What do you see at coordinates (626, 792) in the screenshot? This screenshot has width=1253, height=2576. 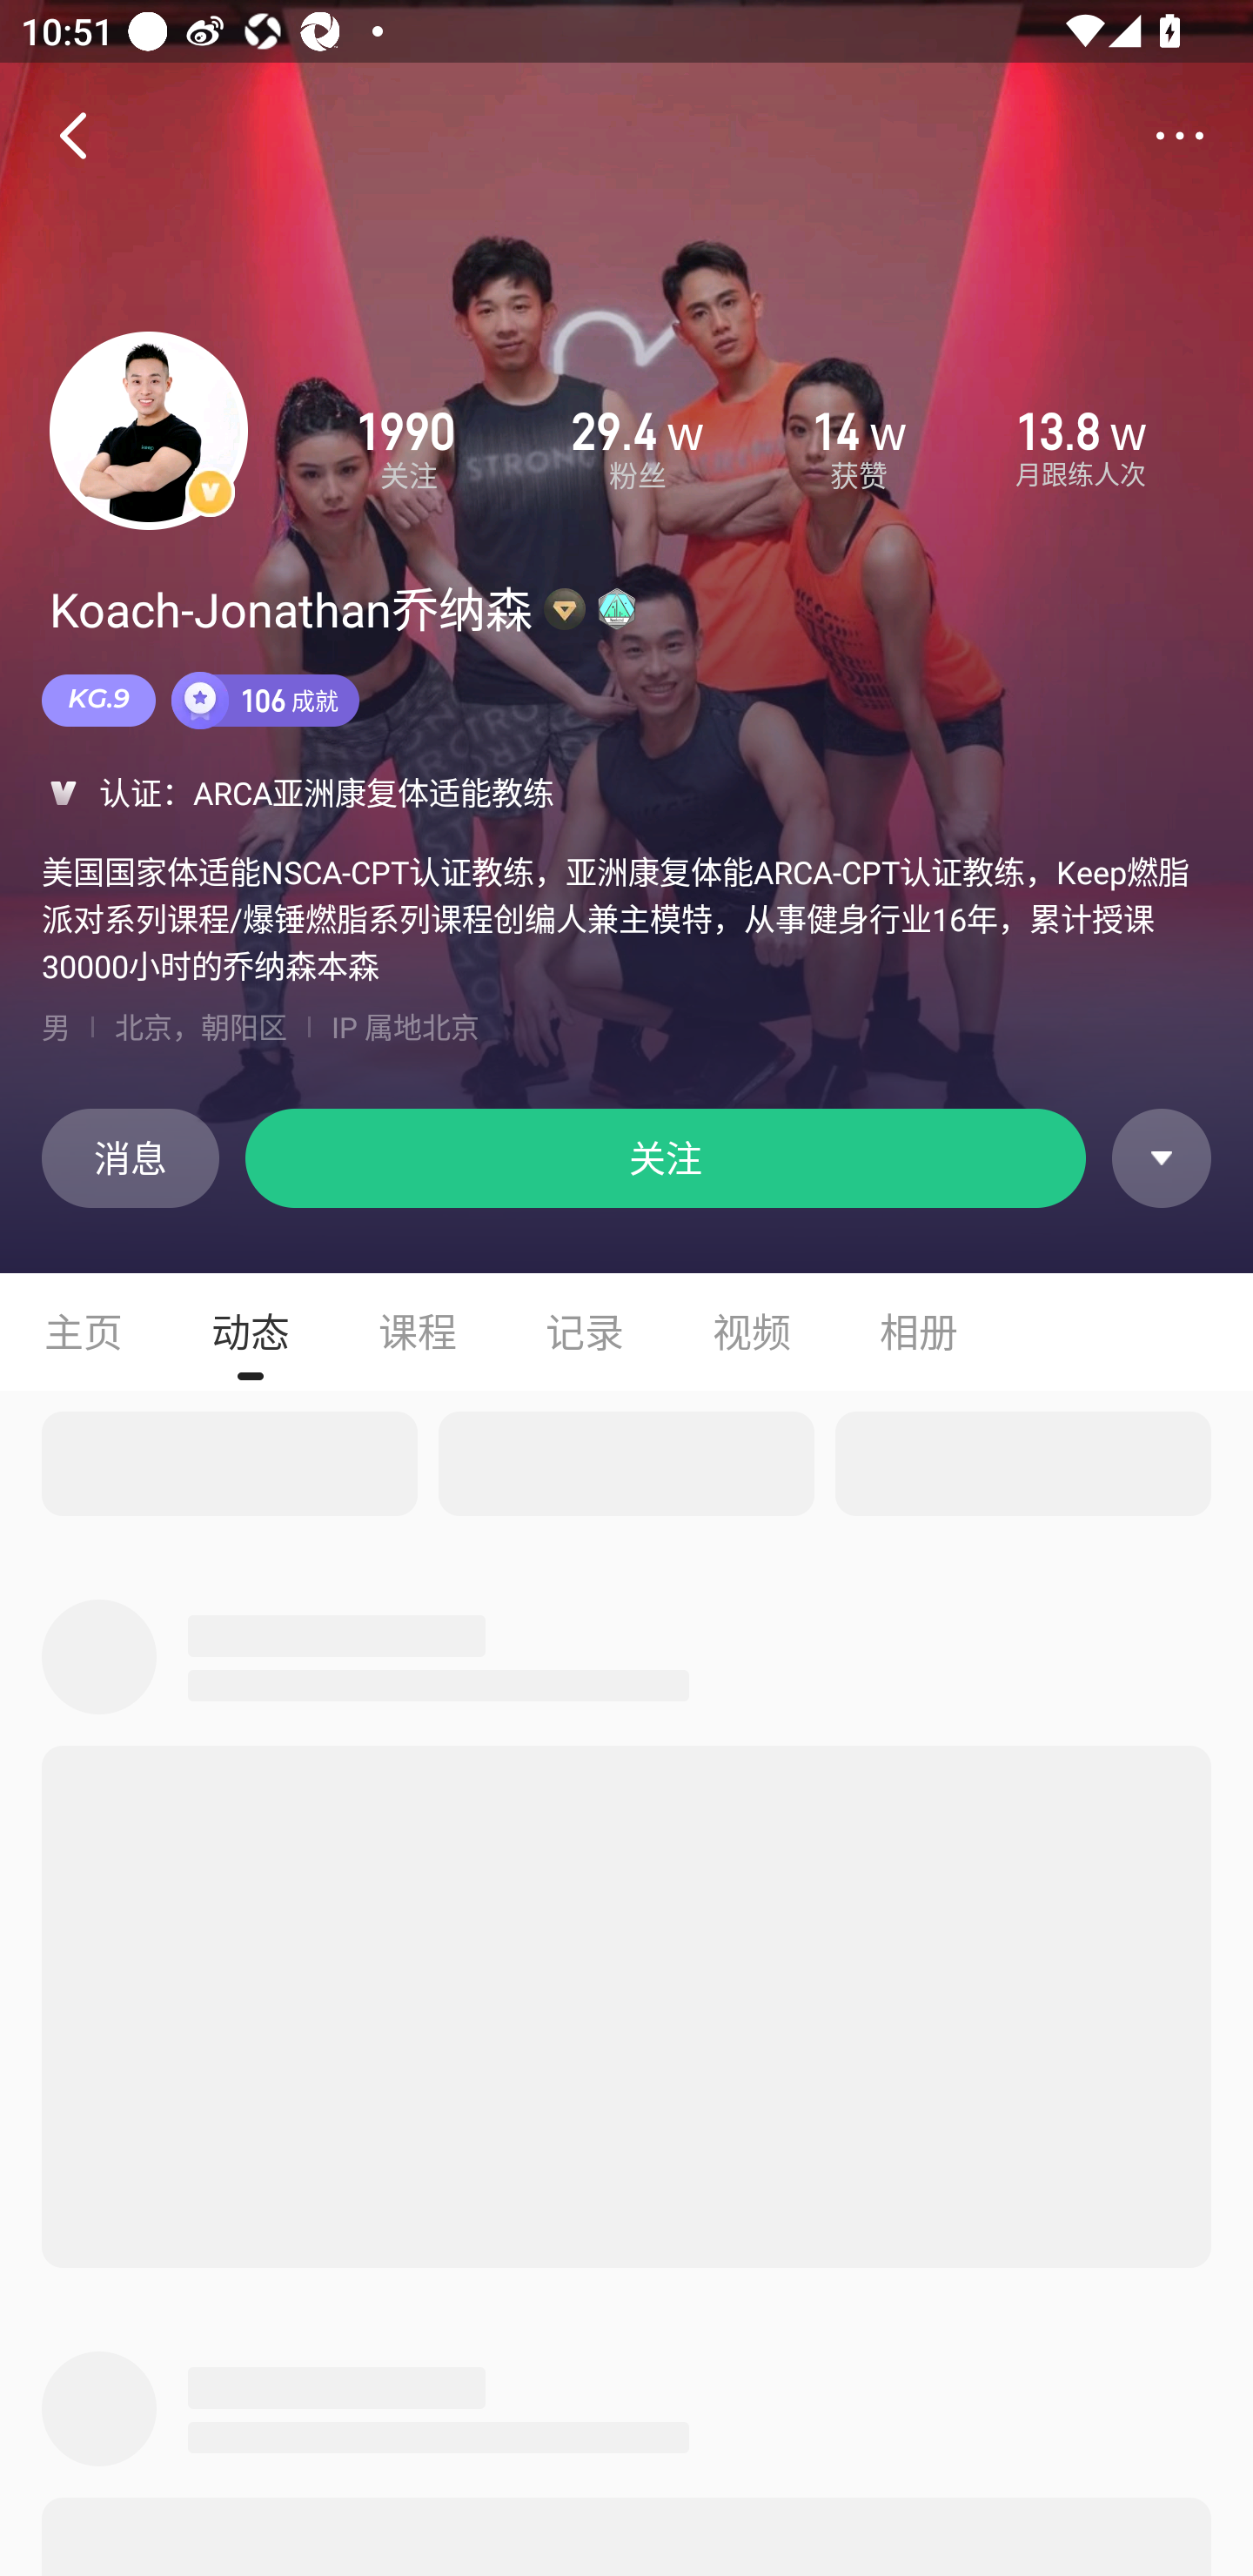 I see `认证： ARCA亚洲康复体适能教练` at bounding box center [626, 792].